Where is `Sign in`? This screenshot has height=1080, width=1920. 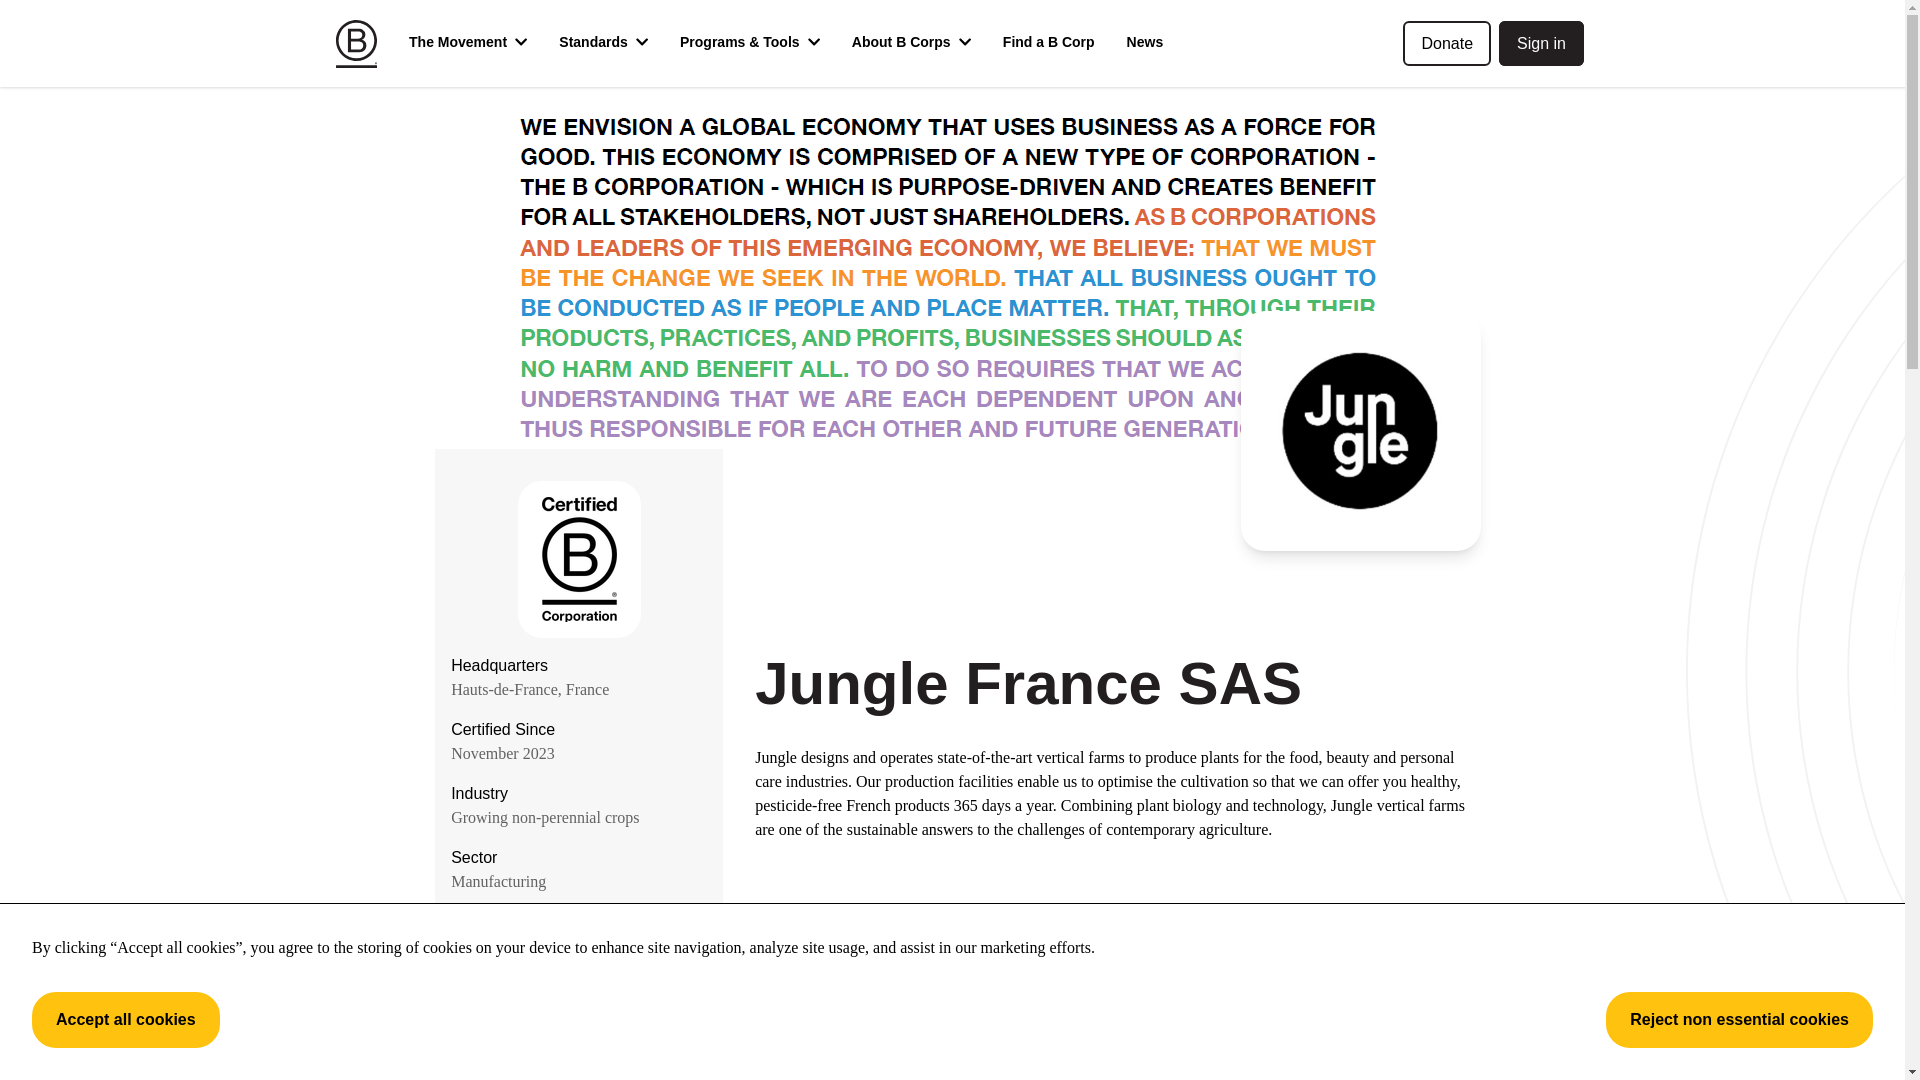 Sign in is located at coordinates (1542, 42).